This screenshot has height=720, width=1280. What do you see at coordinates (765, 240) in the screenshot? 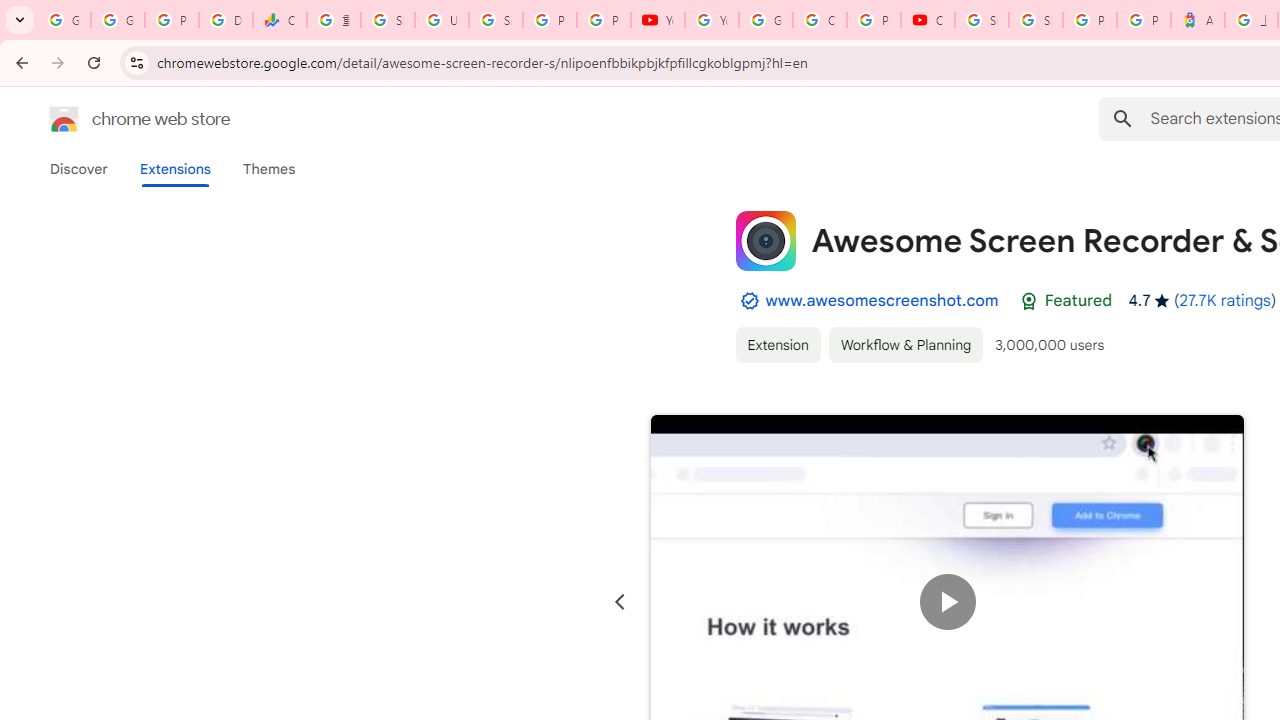
I see `Item logo image for Awesome Screen Recorder & Screenshot` at bounding box center [765, 240].